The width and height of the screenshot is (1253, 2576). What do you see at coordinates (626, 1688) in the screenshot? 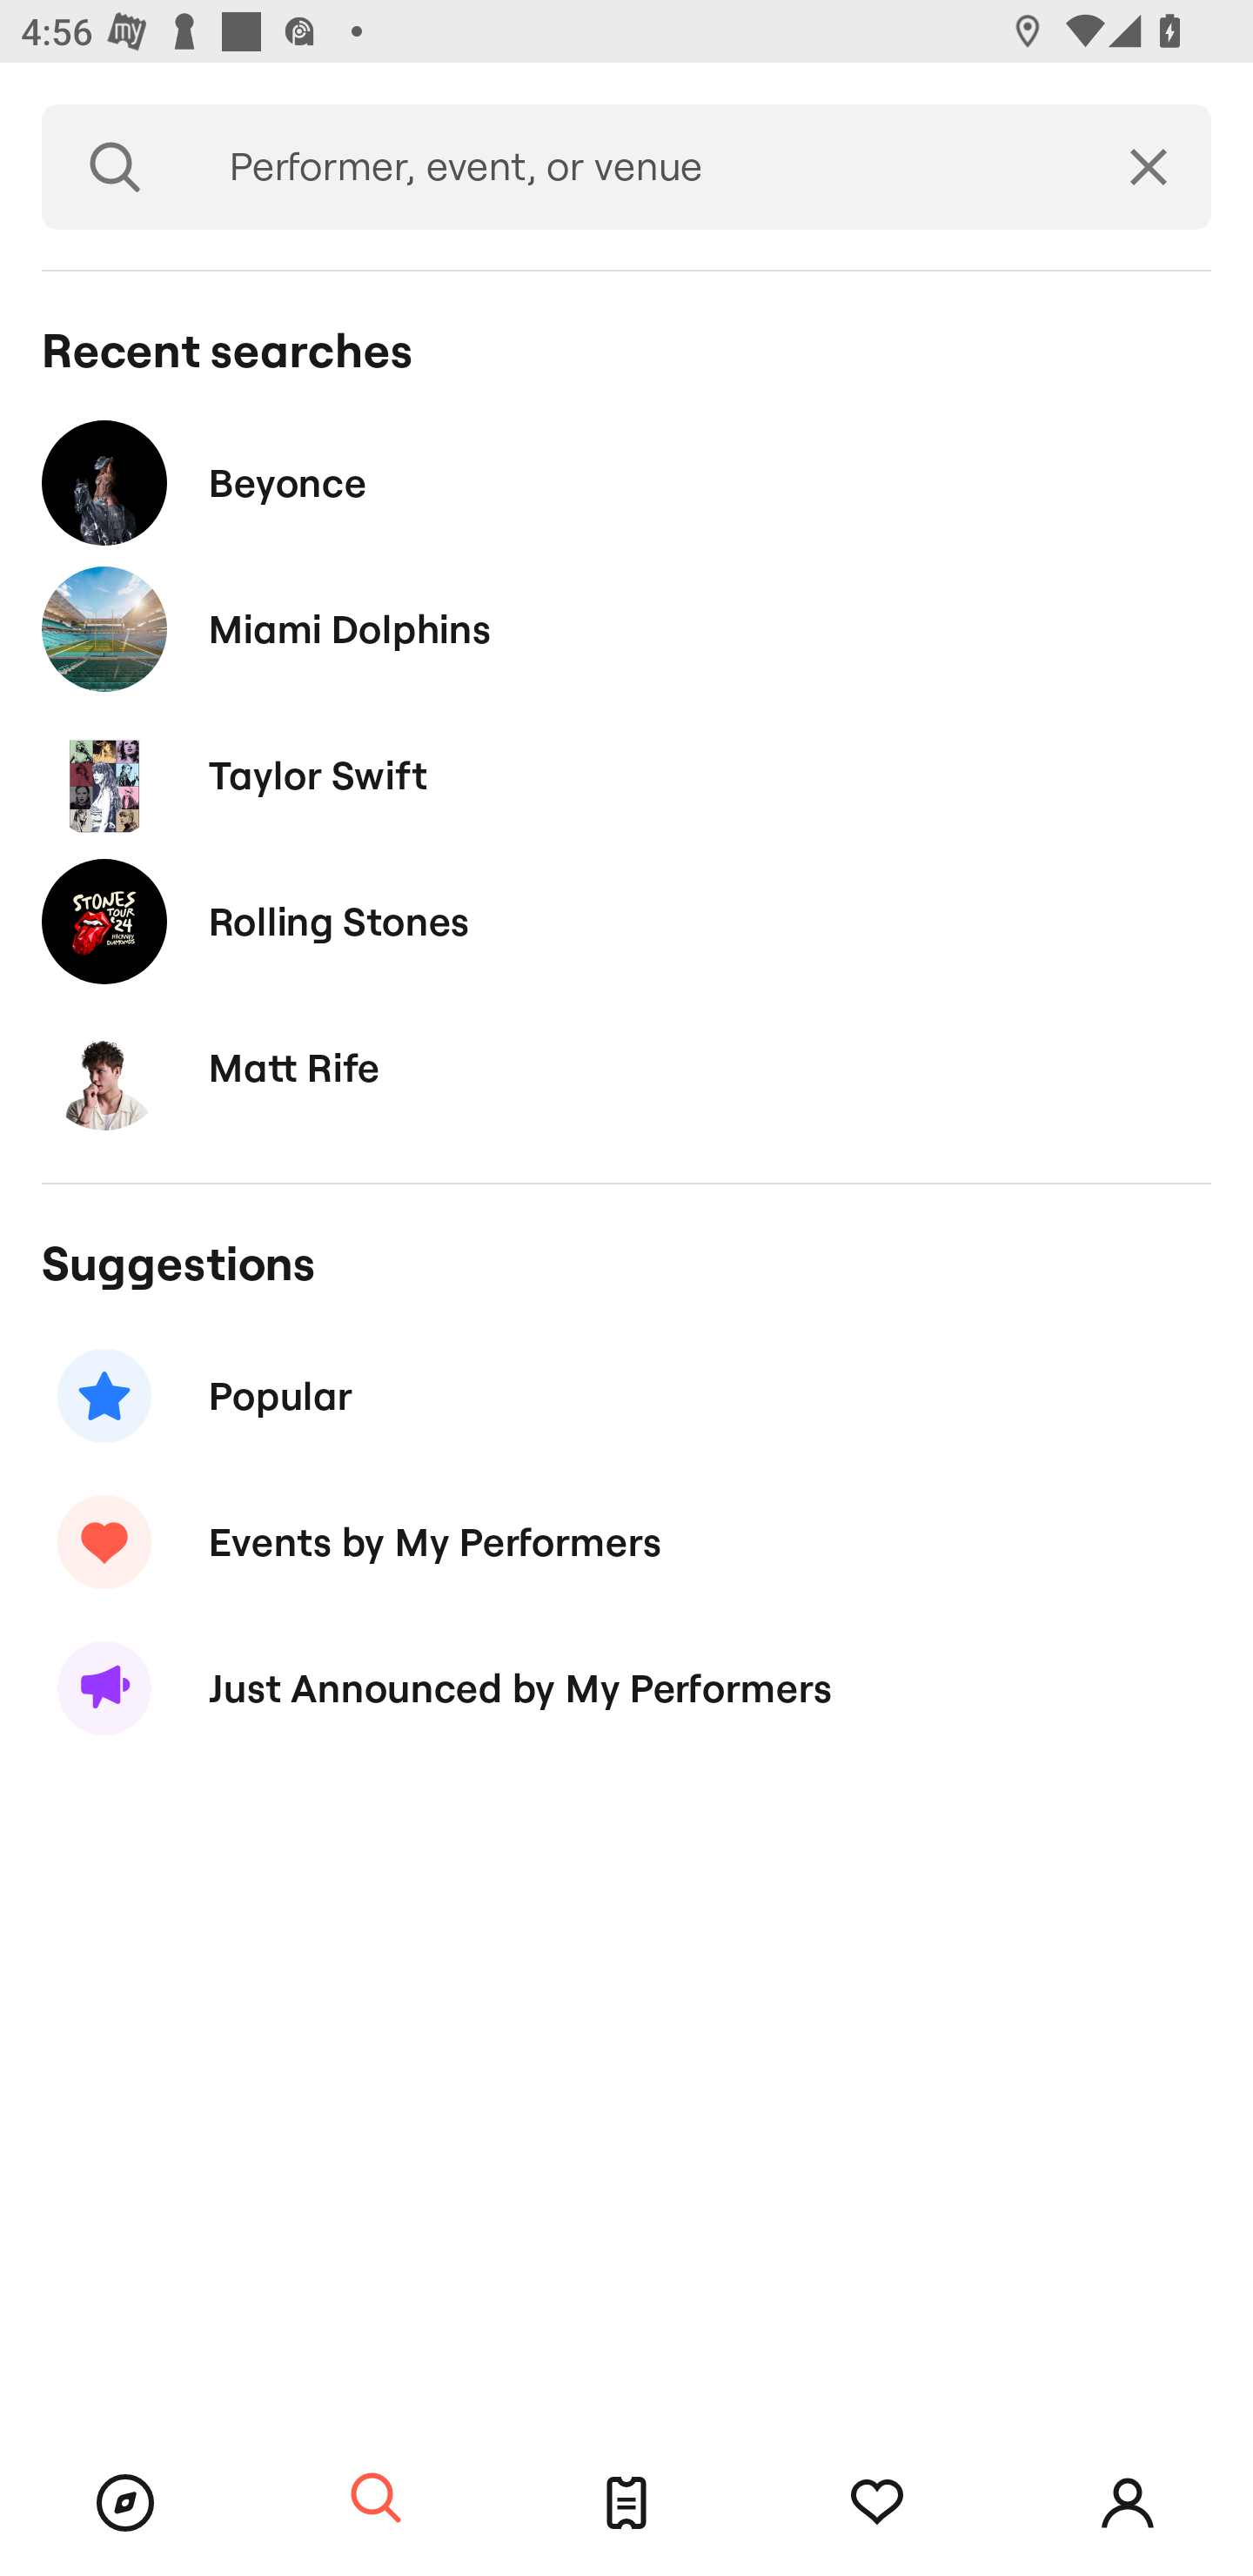
I see `Just Announced by My Performers` at bounding box center [626, 1688].